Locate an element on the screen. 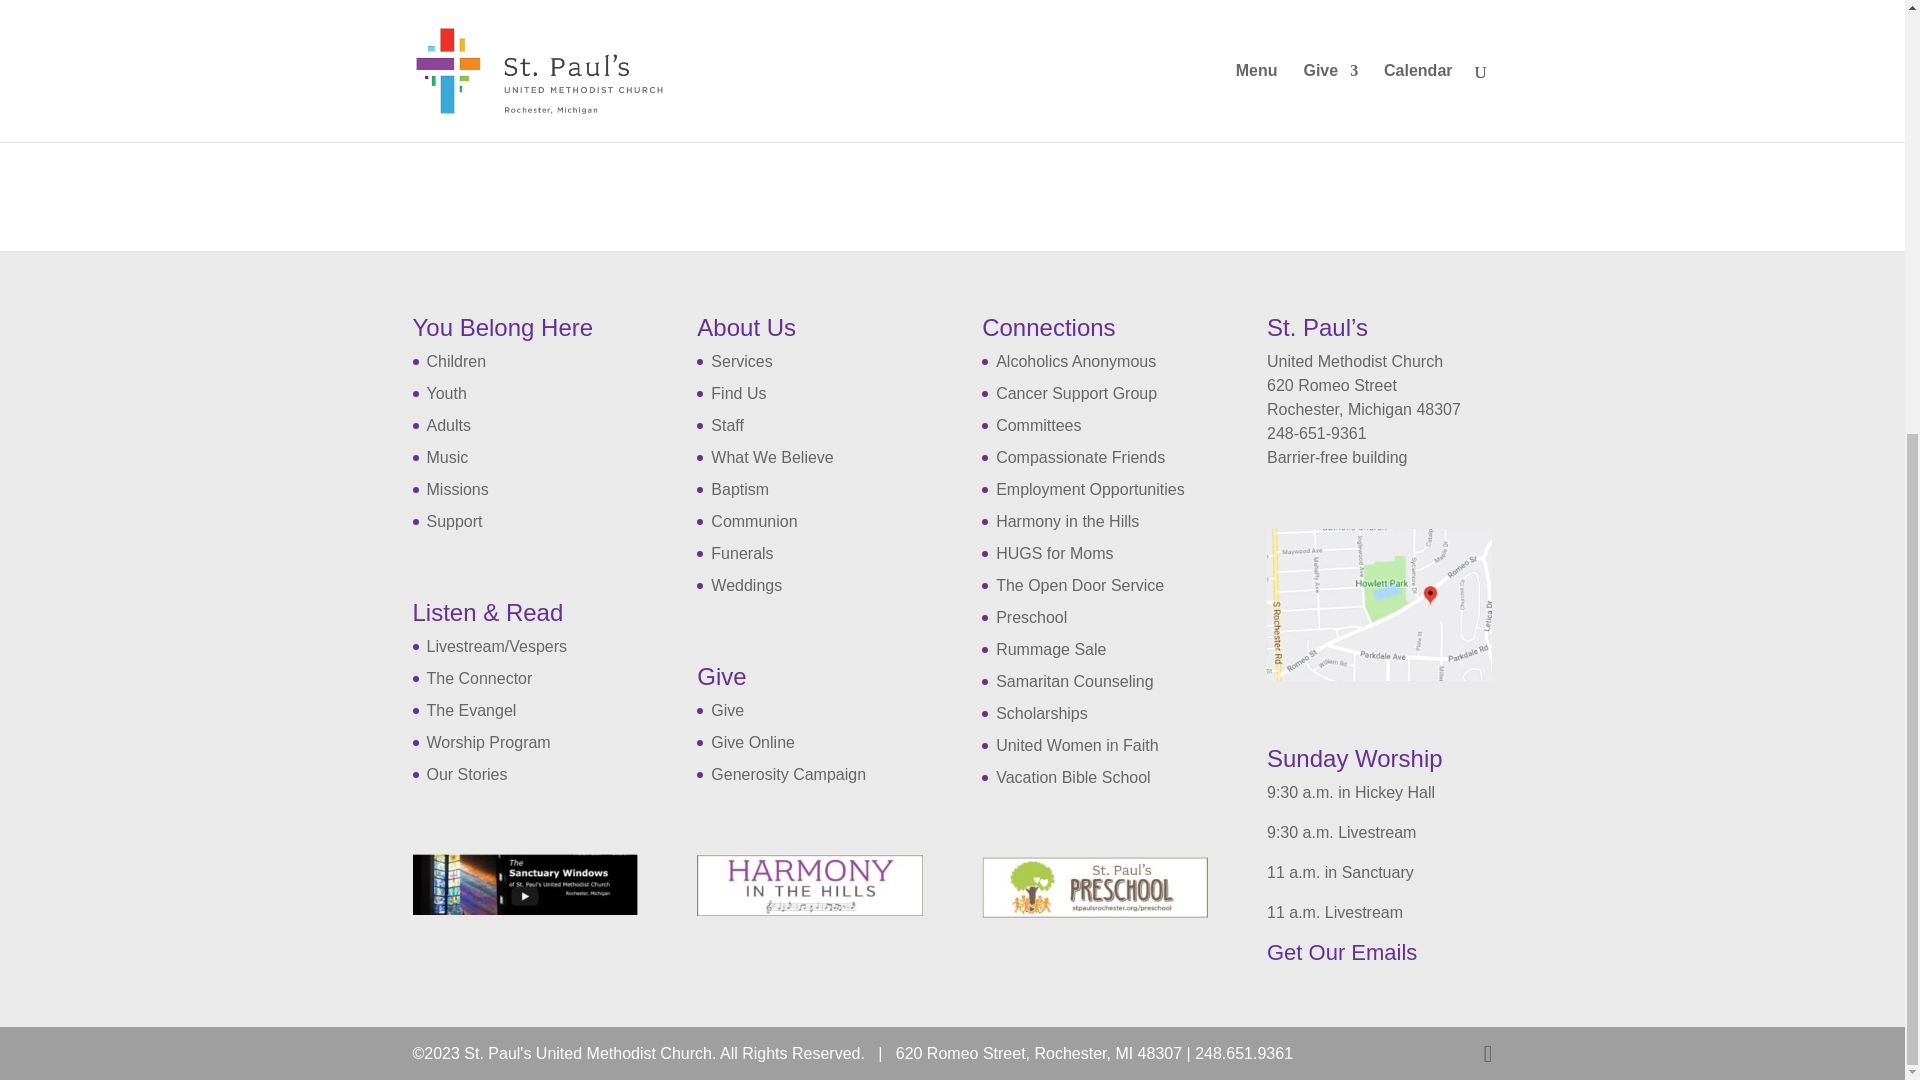 This screenshot has width=1920, height=1080. Services is located at coordinates (740, 362).